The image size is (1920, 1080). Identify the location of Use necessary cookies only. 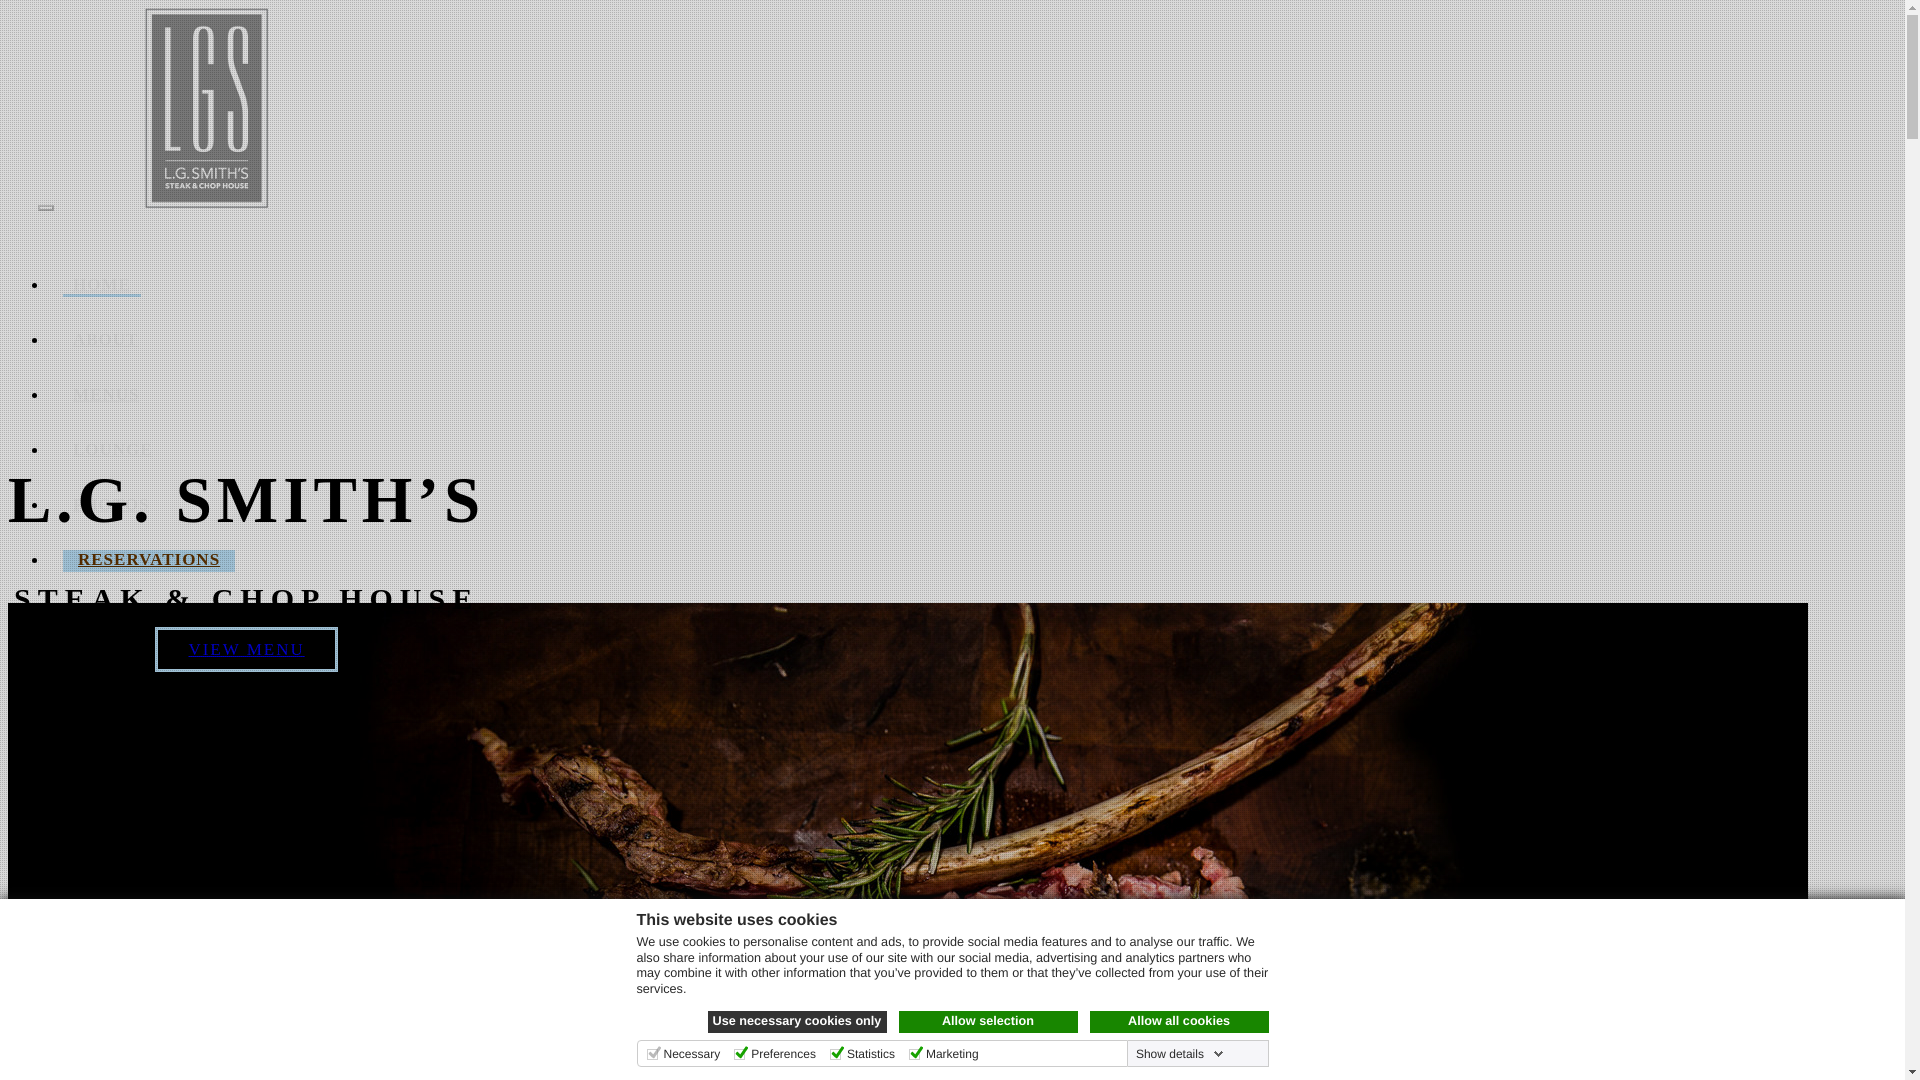
(798, 1021).